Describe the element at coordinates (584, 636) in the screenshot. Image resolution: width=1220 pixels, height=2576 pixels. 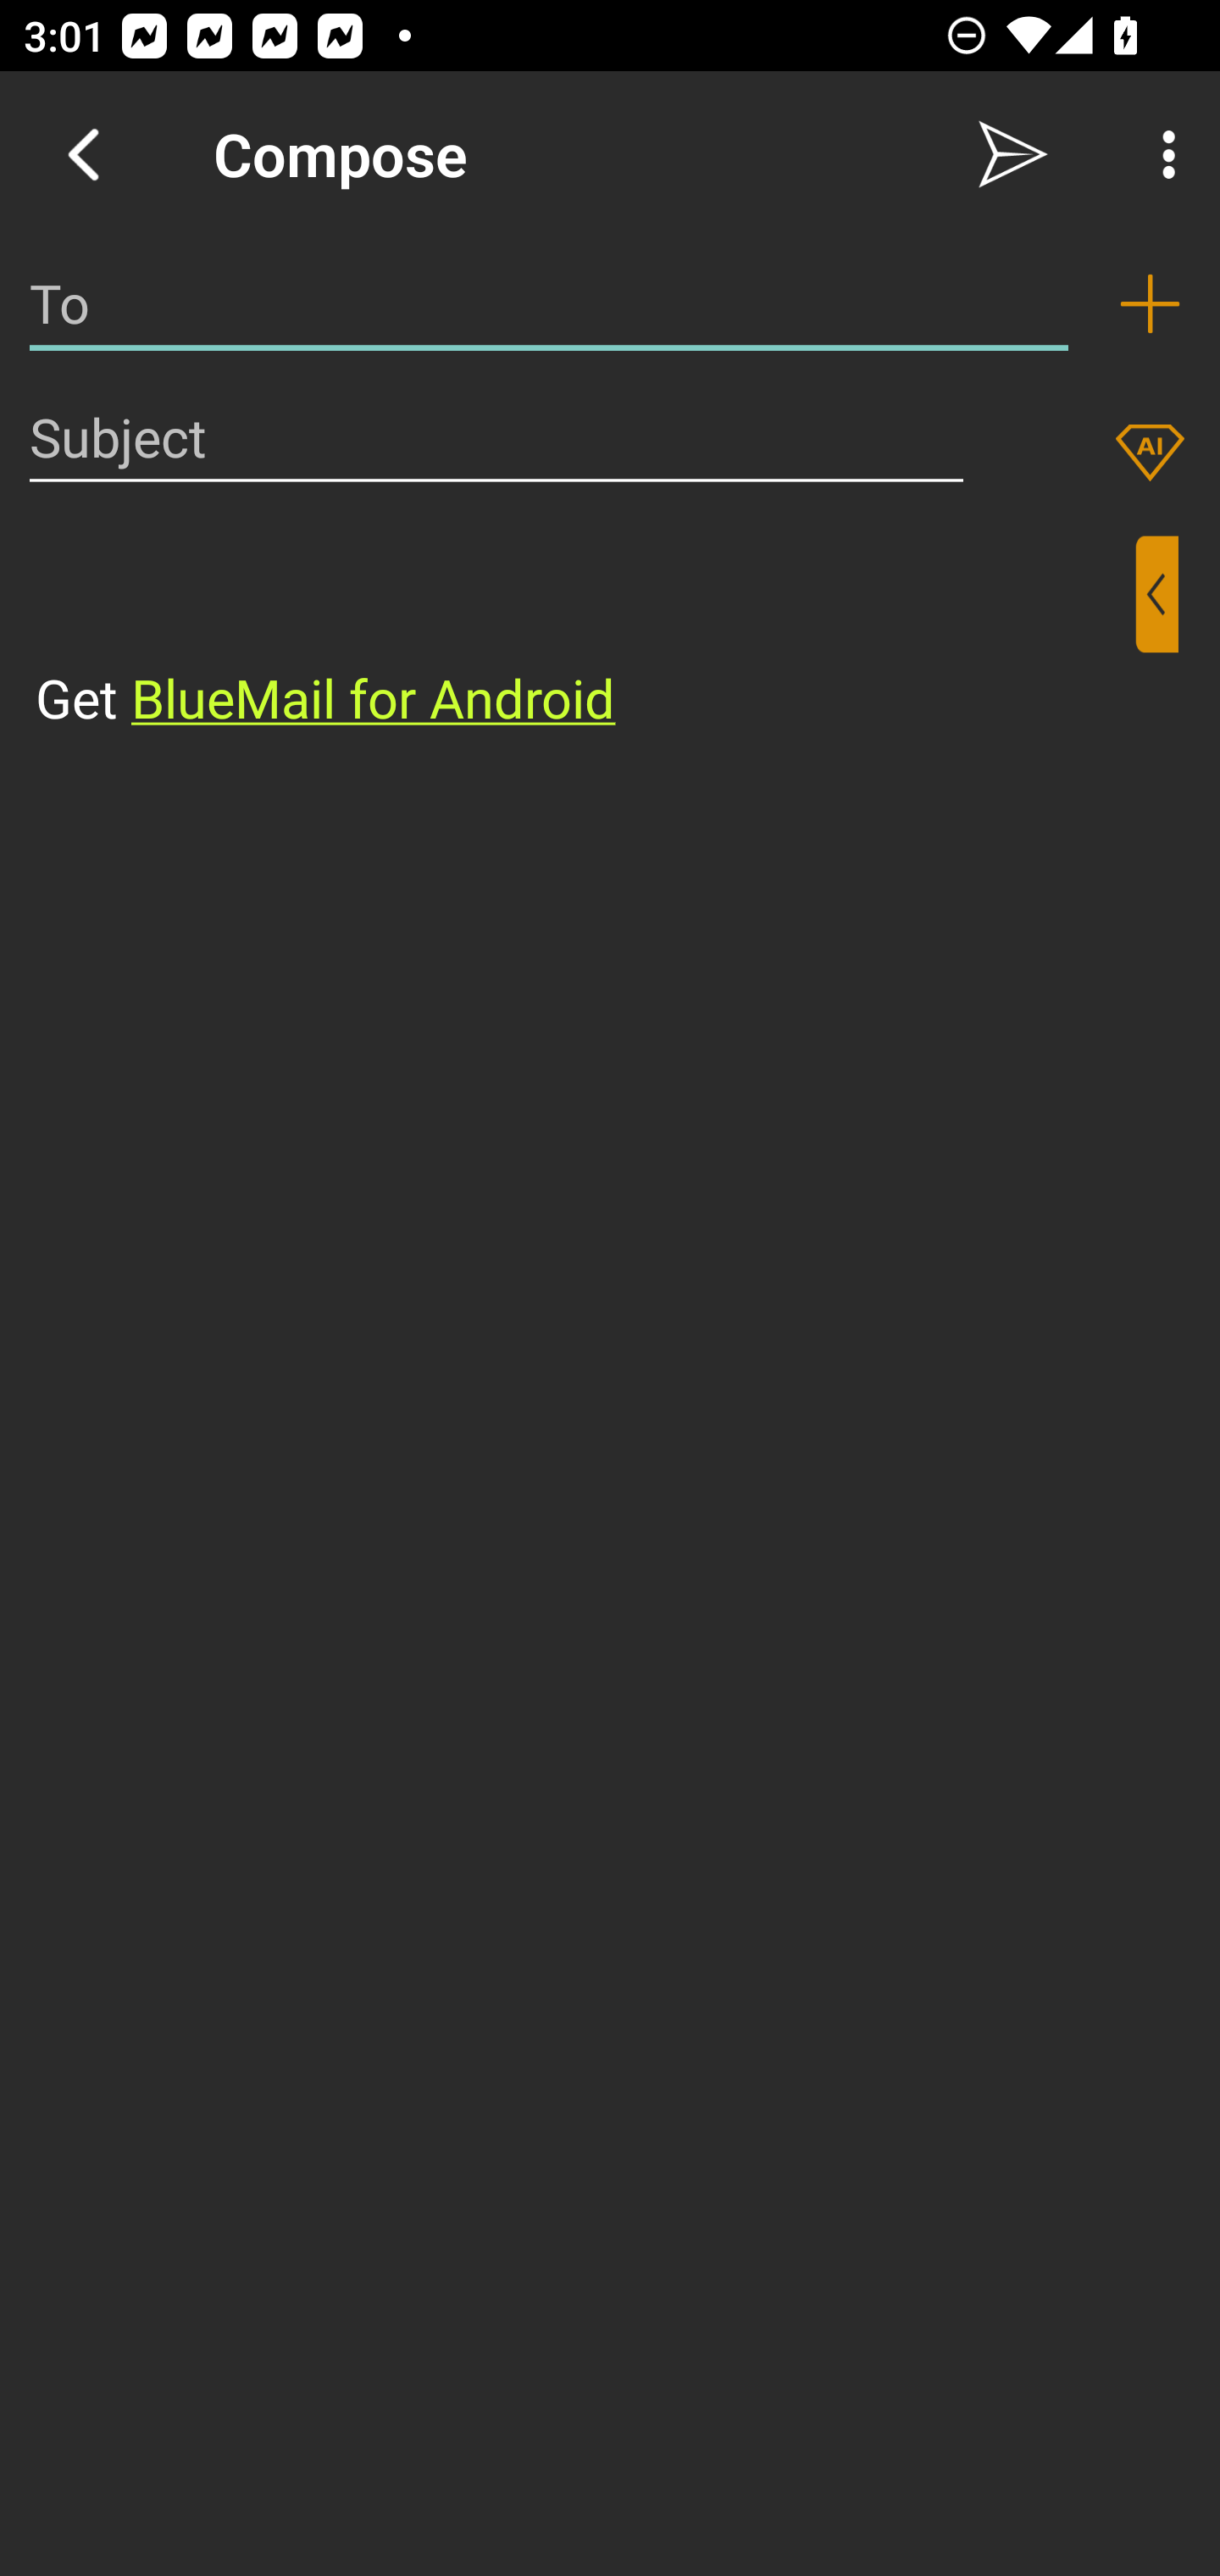
I see `

⁣Get BlueMail for Android ​` at that location.